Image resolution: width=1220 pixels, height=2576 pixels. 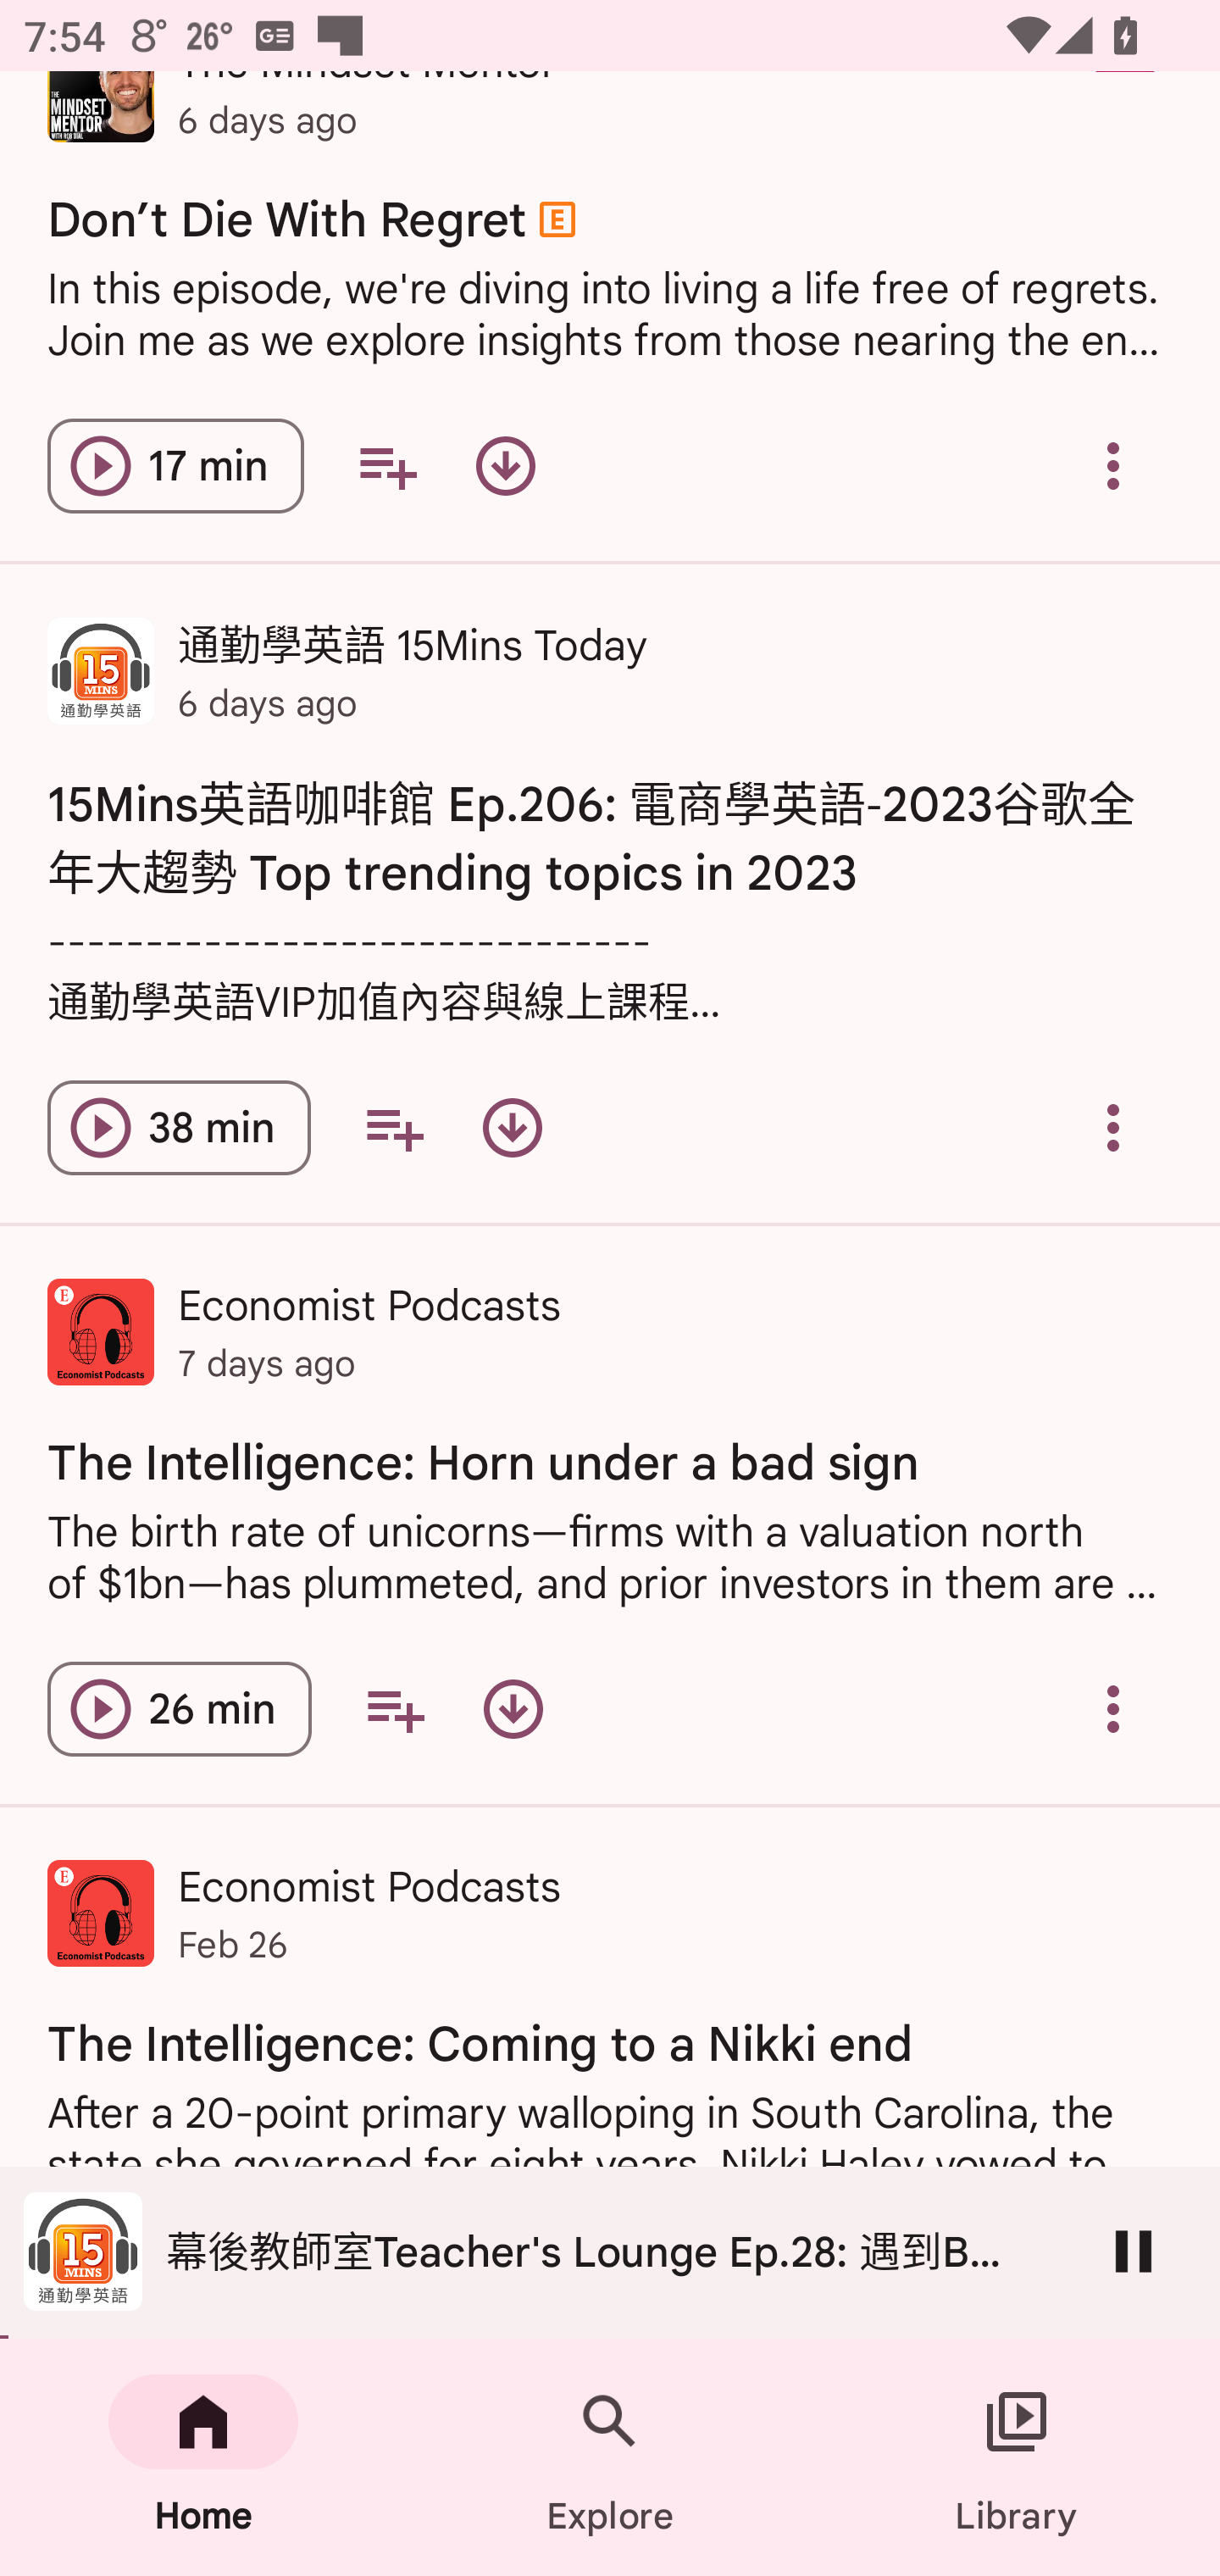 I want to click on Overflow menu, so click(x=1113, y=1708).